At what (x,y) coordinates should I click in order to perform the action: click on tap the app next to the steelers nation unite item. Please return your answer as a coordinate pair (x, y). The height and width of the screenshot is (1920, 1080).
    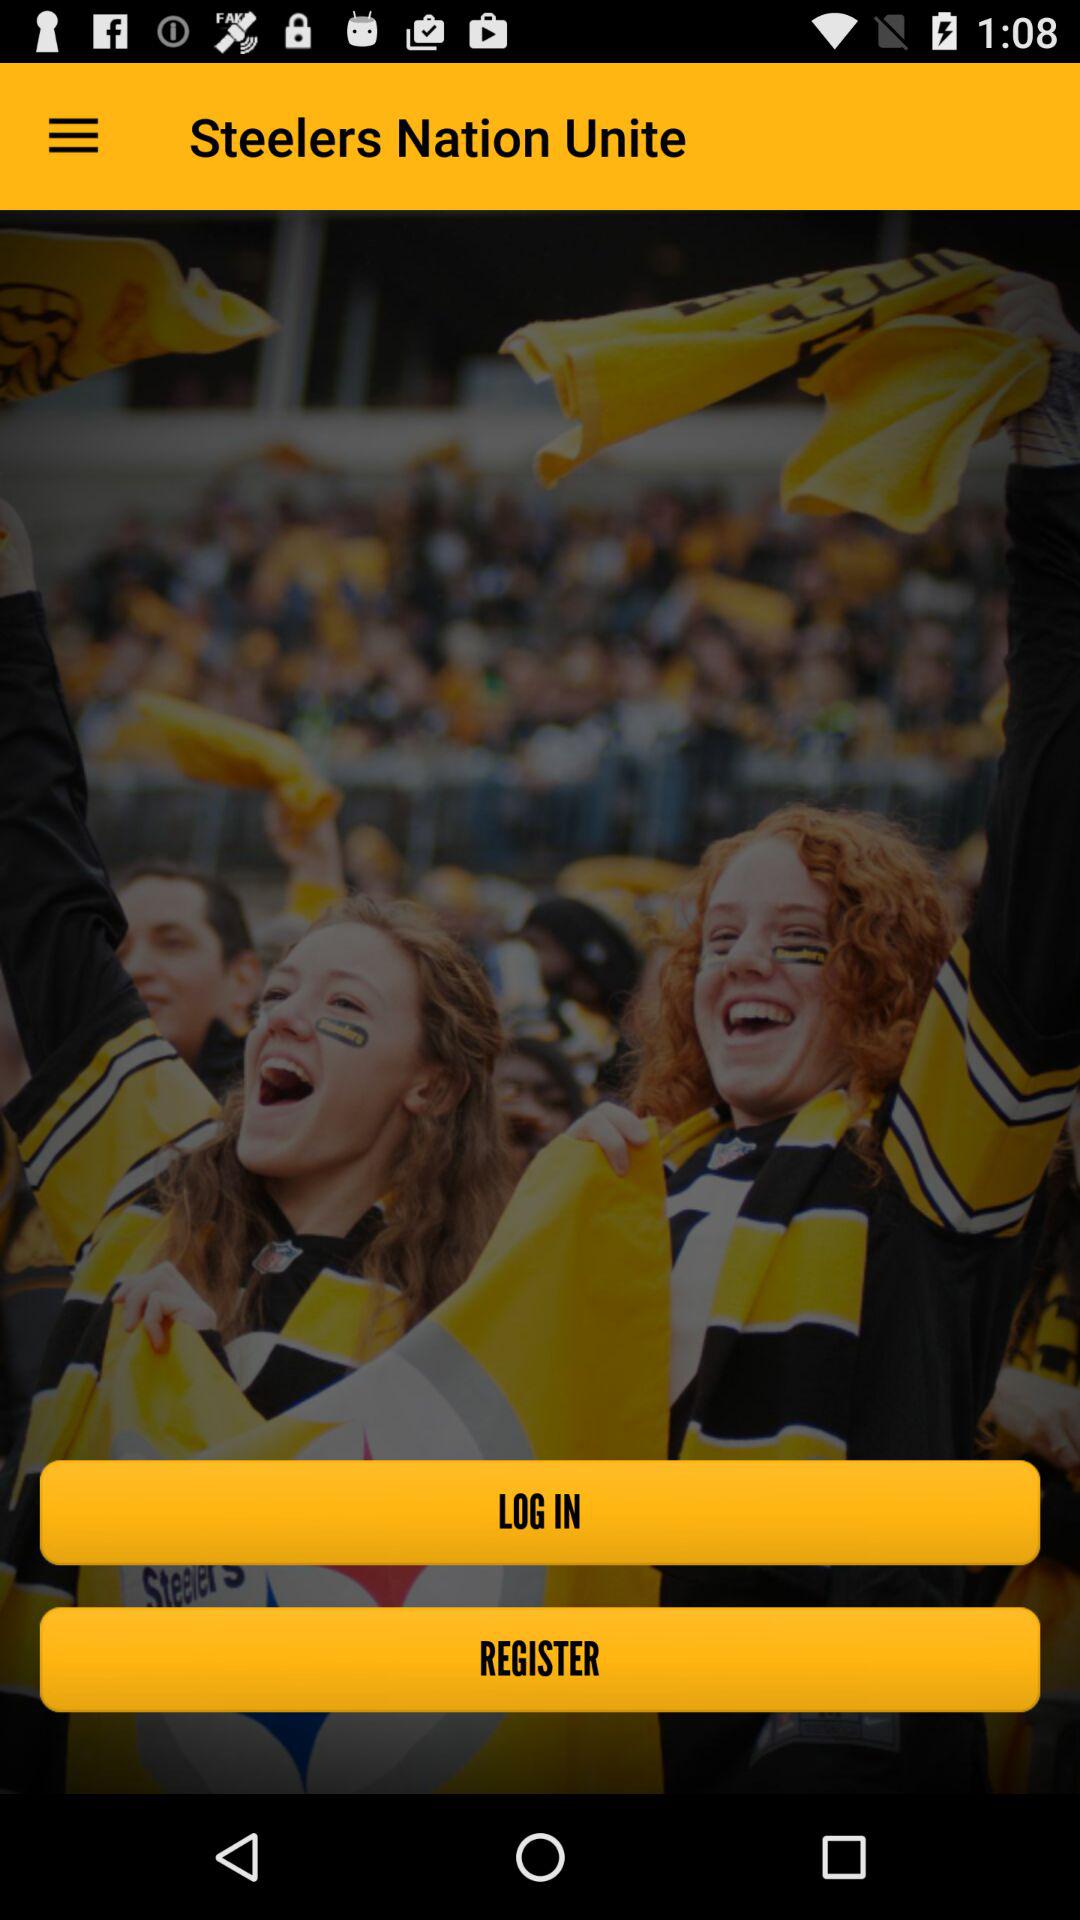
    Looking at the image, I should click on (73, 136).